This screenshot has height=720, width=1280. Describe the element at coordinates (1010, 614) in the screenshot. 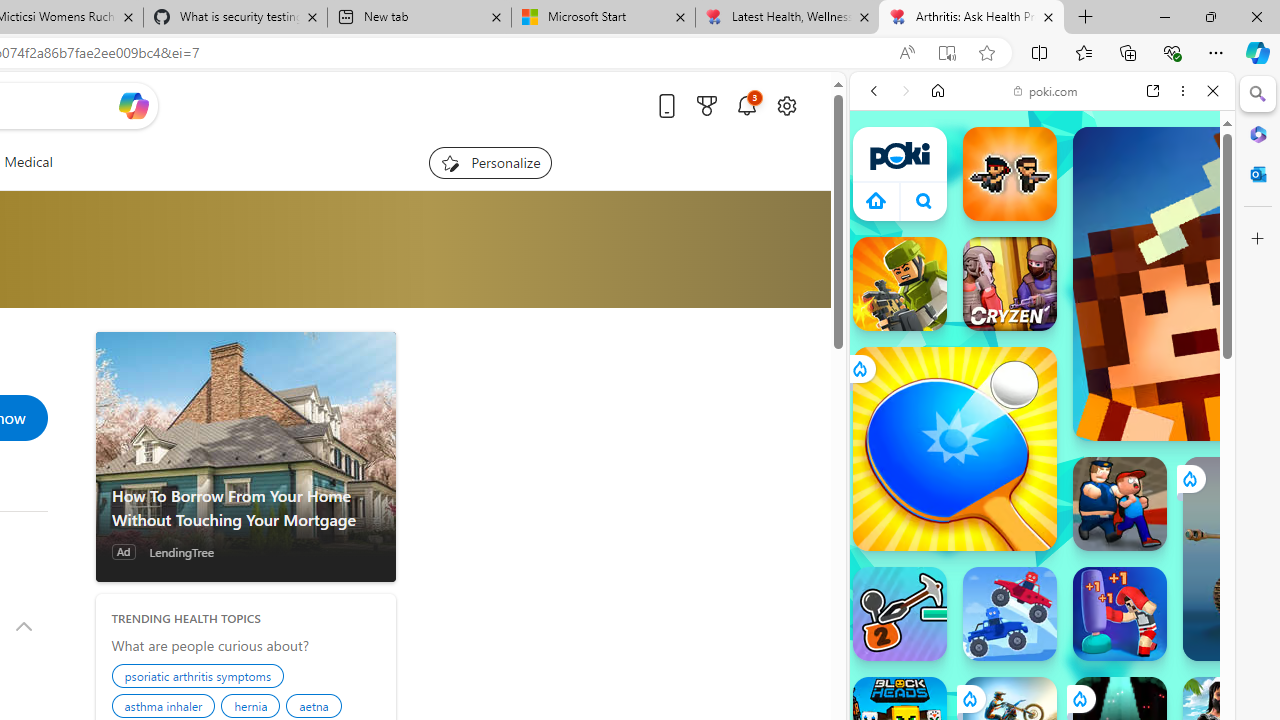

I see `Battle Wheels Battle Wheels` at that location.